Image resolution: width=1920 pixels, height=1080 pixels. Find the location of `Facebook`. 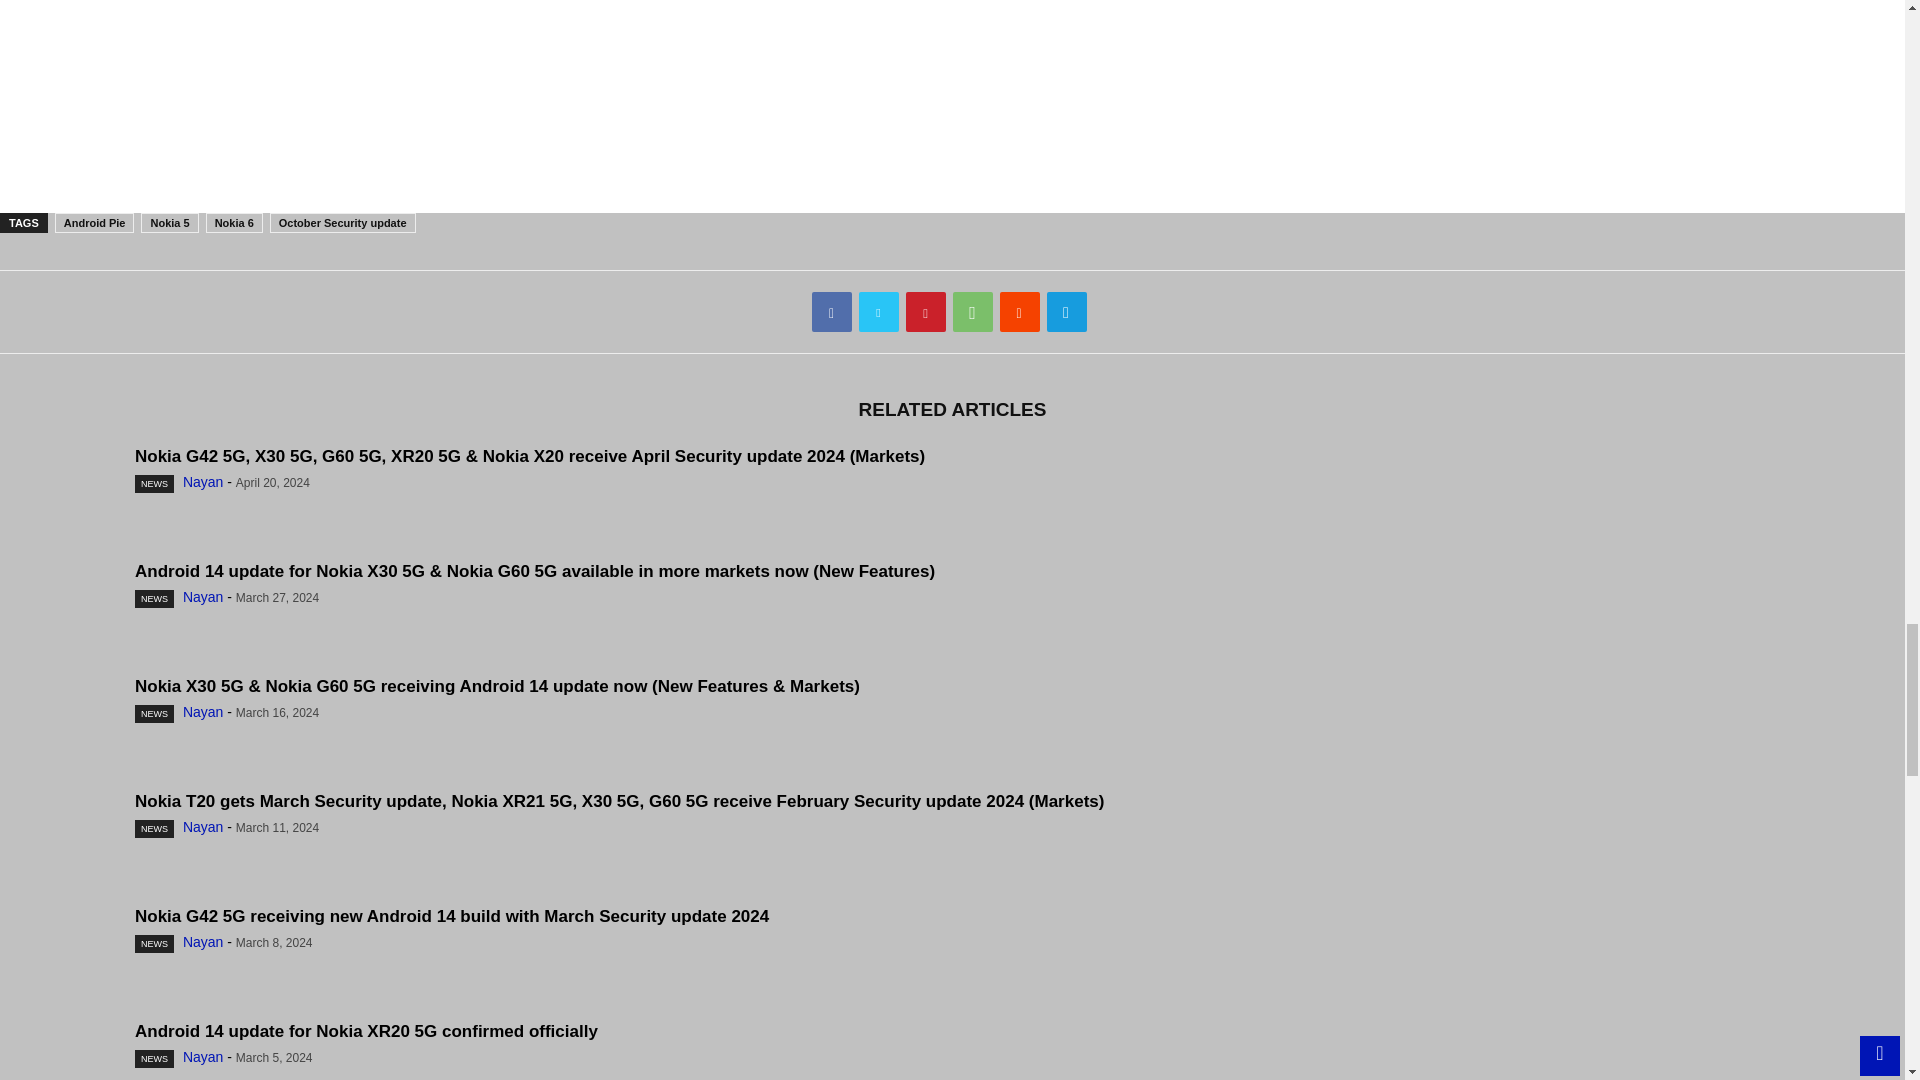

Facebook is located at coordinates (832, 311).